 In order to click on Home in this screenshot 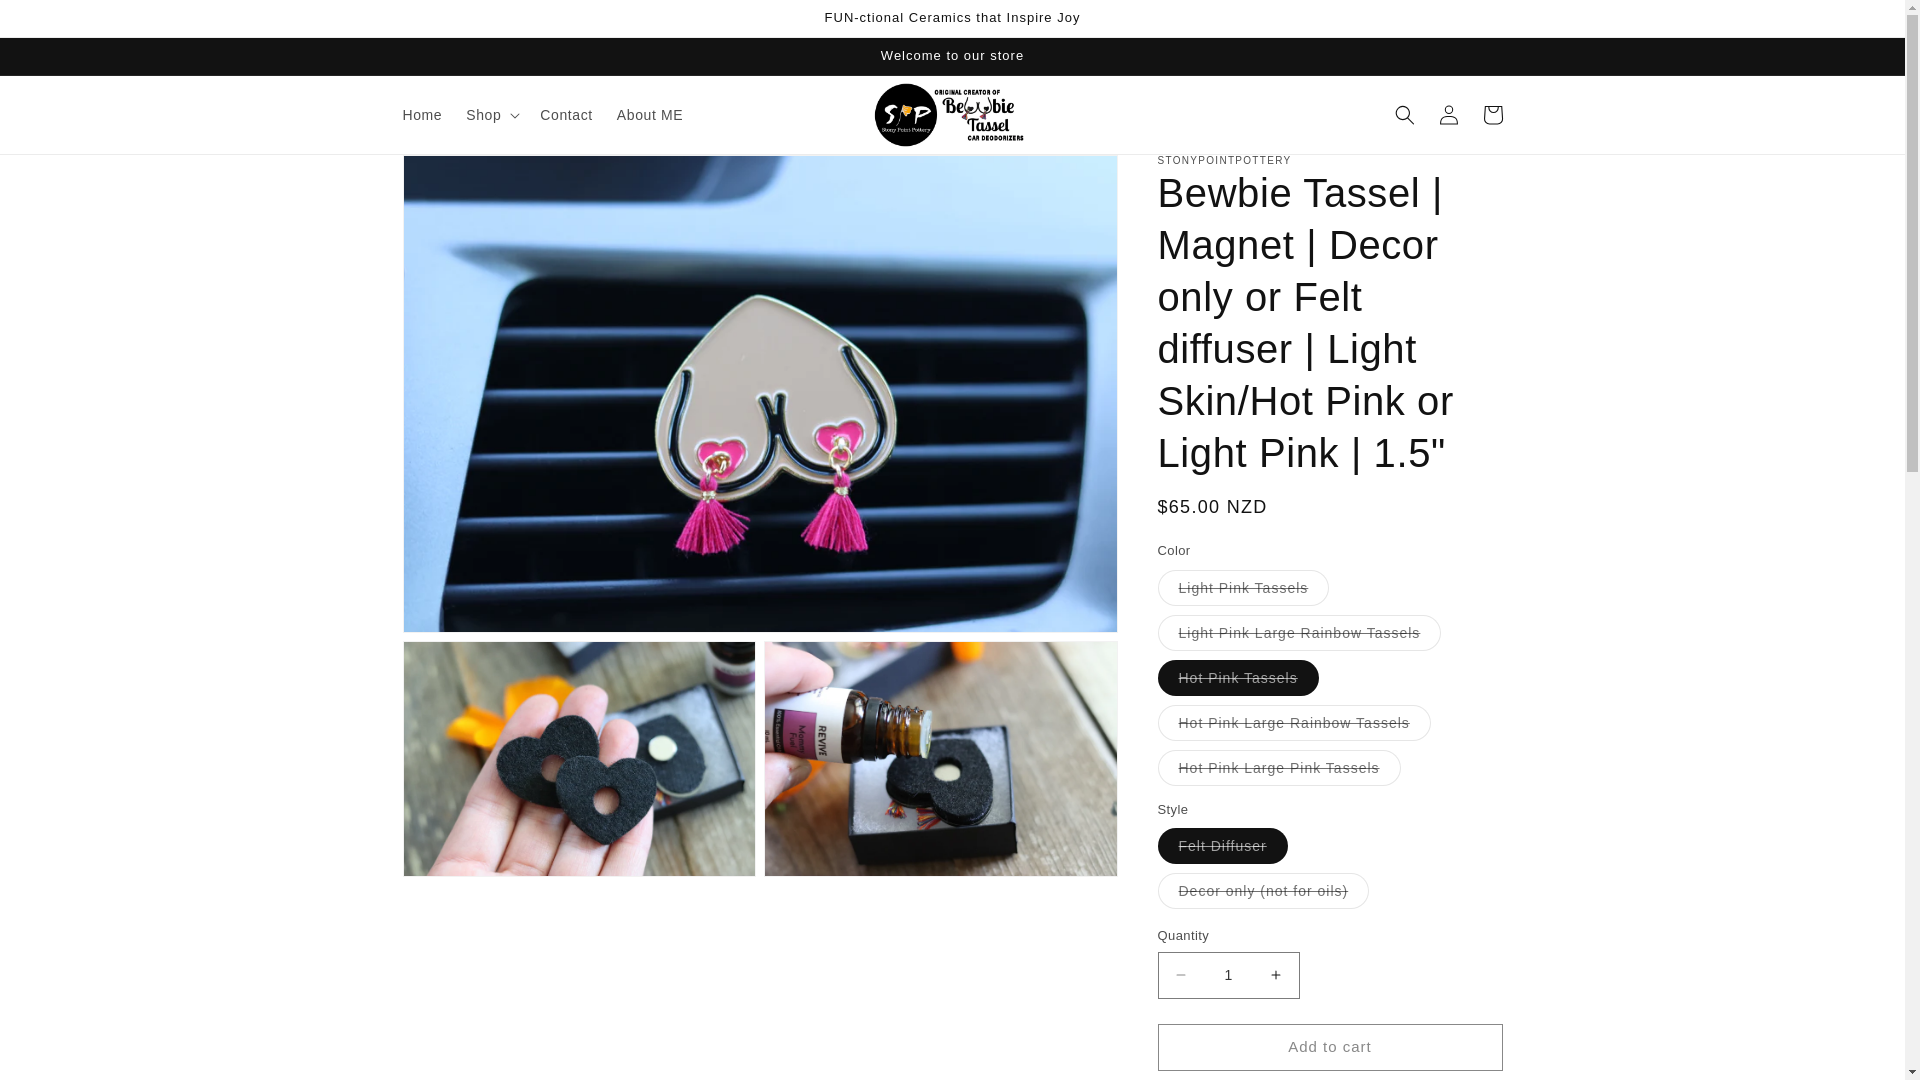, I will do `click(421, 114)`.